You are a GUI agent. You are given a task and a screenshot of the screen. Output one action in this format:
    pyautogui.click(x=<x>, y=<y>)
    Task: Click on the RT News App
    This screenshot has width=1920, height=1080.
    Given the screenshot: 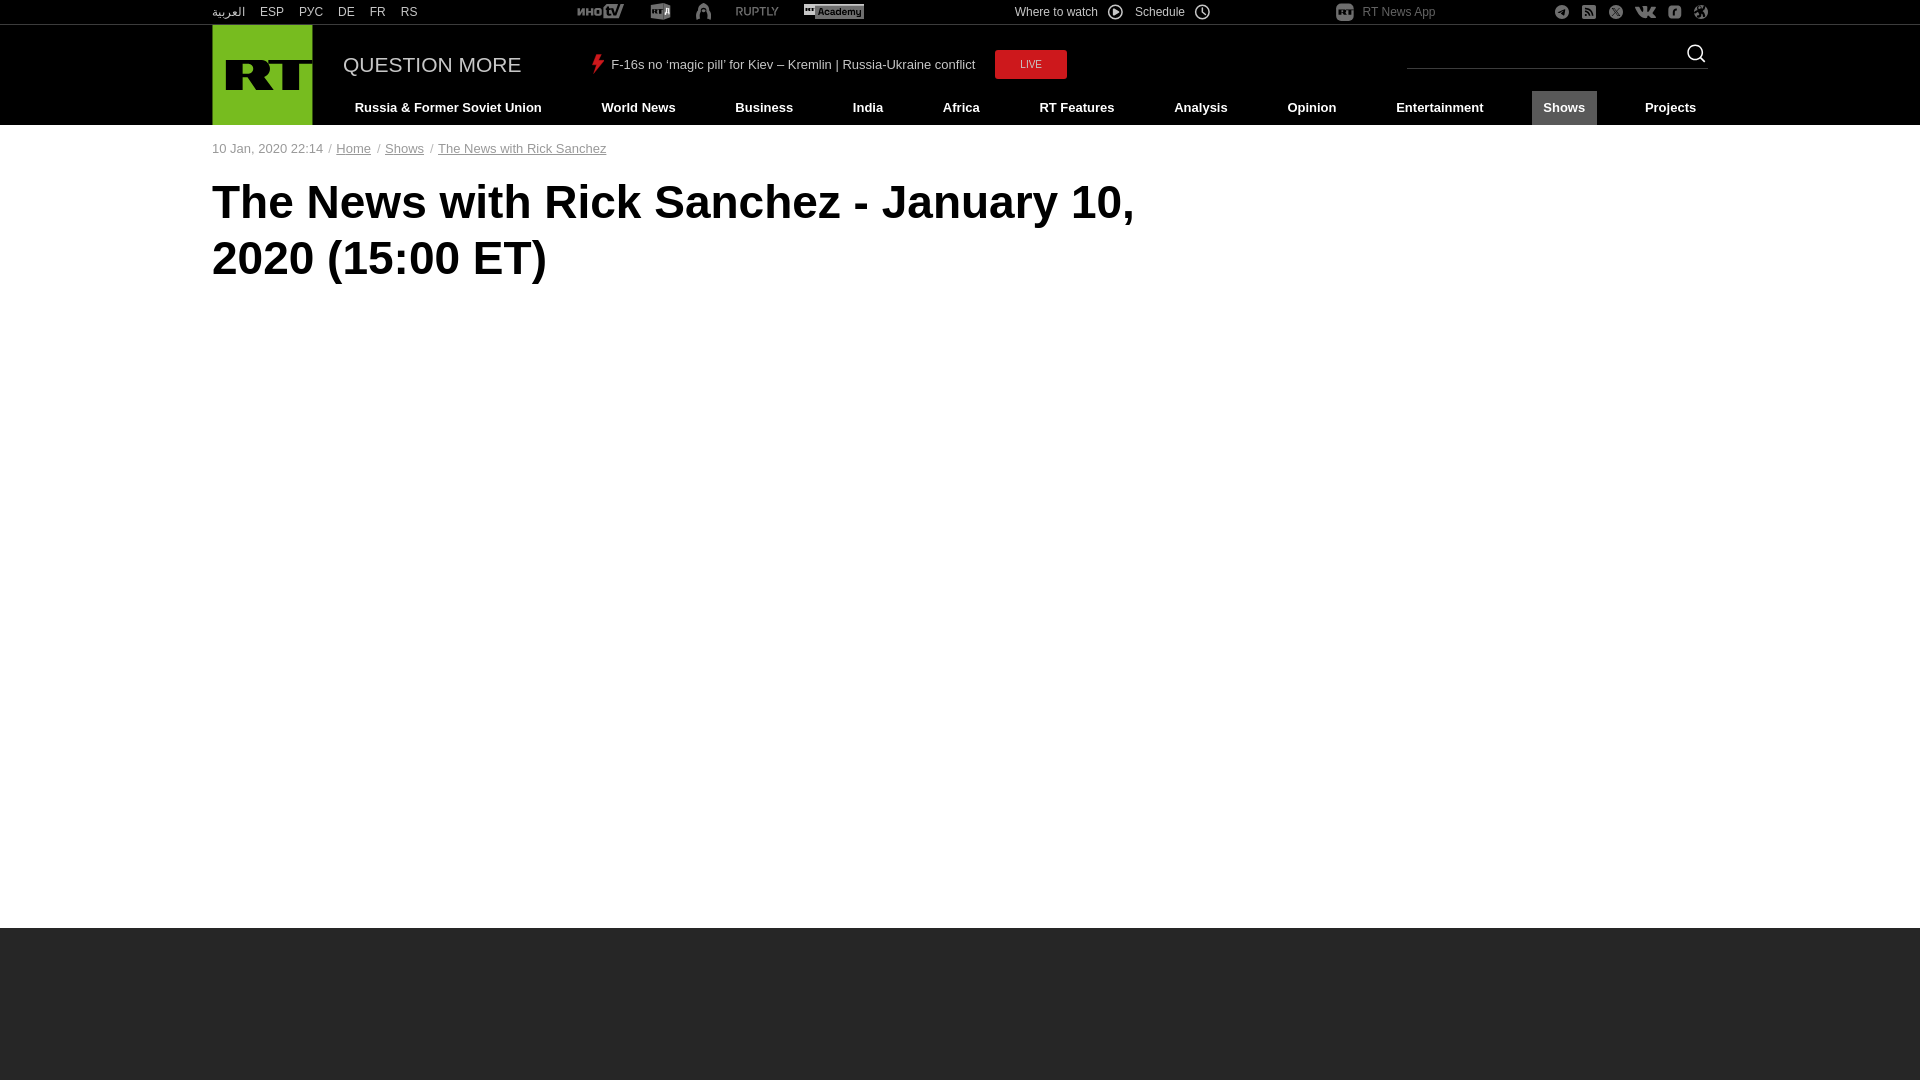 What is the action you would take?
    pyautogui.click(x=1386, y=12)
    